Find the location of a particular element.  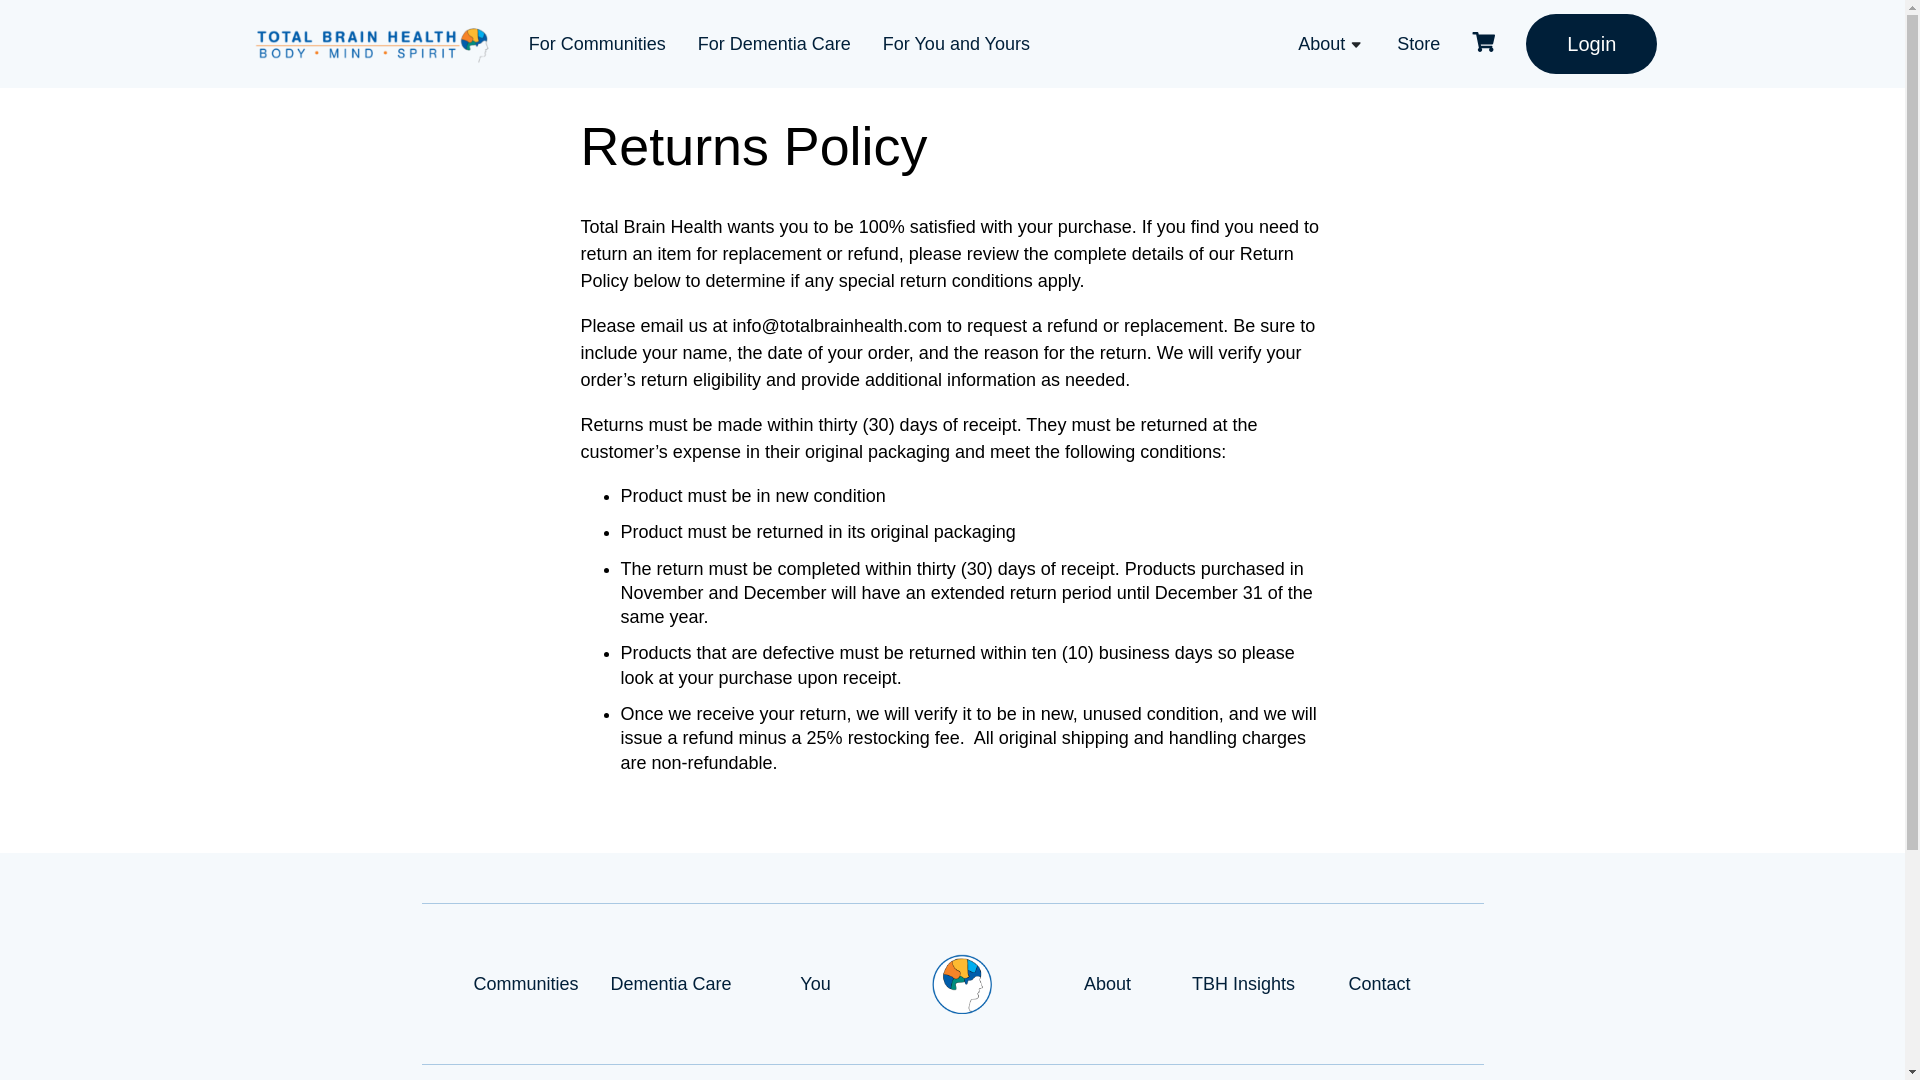

For Communities is located at coordinates (597, 44).